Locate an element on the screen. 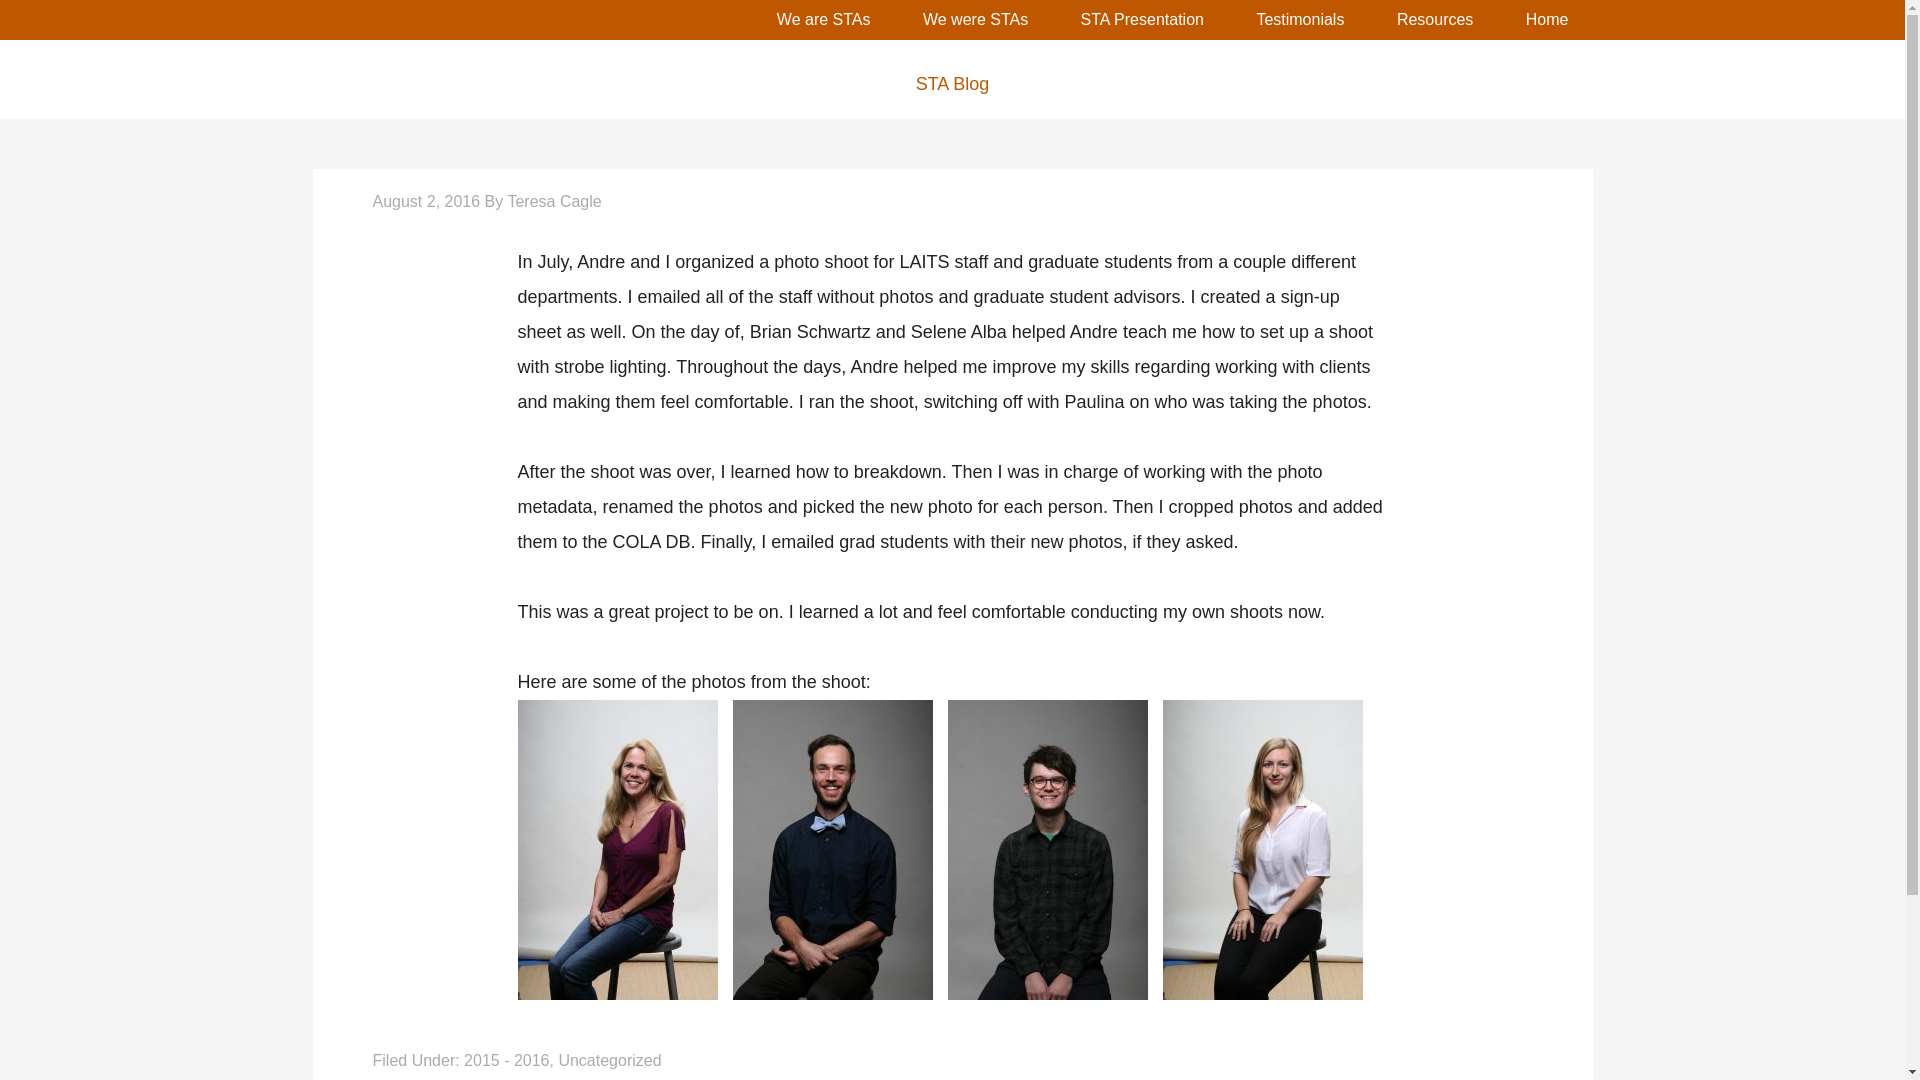  Uncategorized is located at coordinates (609, 1060).